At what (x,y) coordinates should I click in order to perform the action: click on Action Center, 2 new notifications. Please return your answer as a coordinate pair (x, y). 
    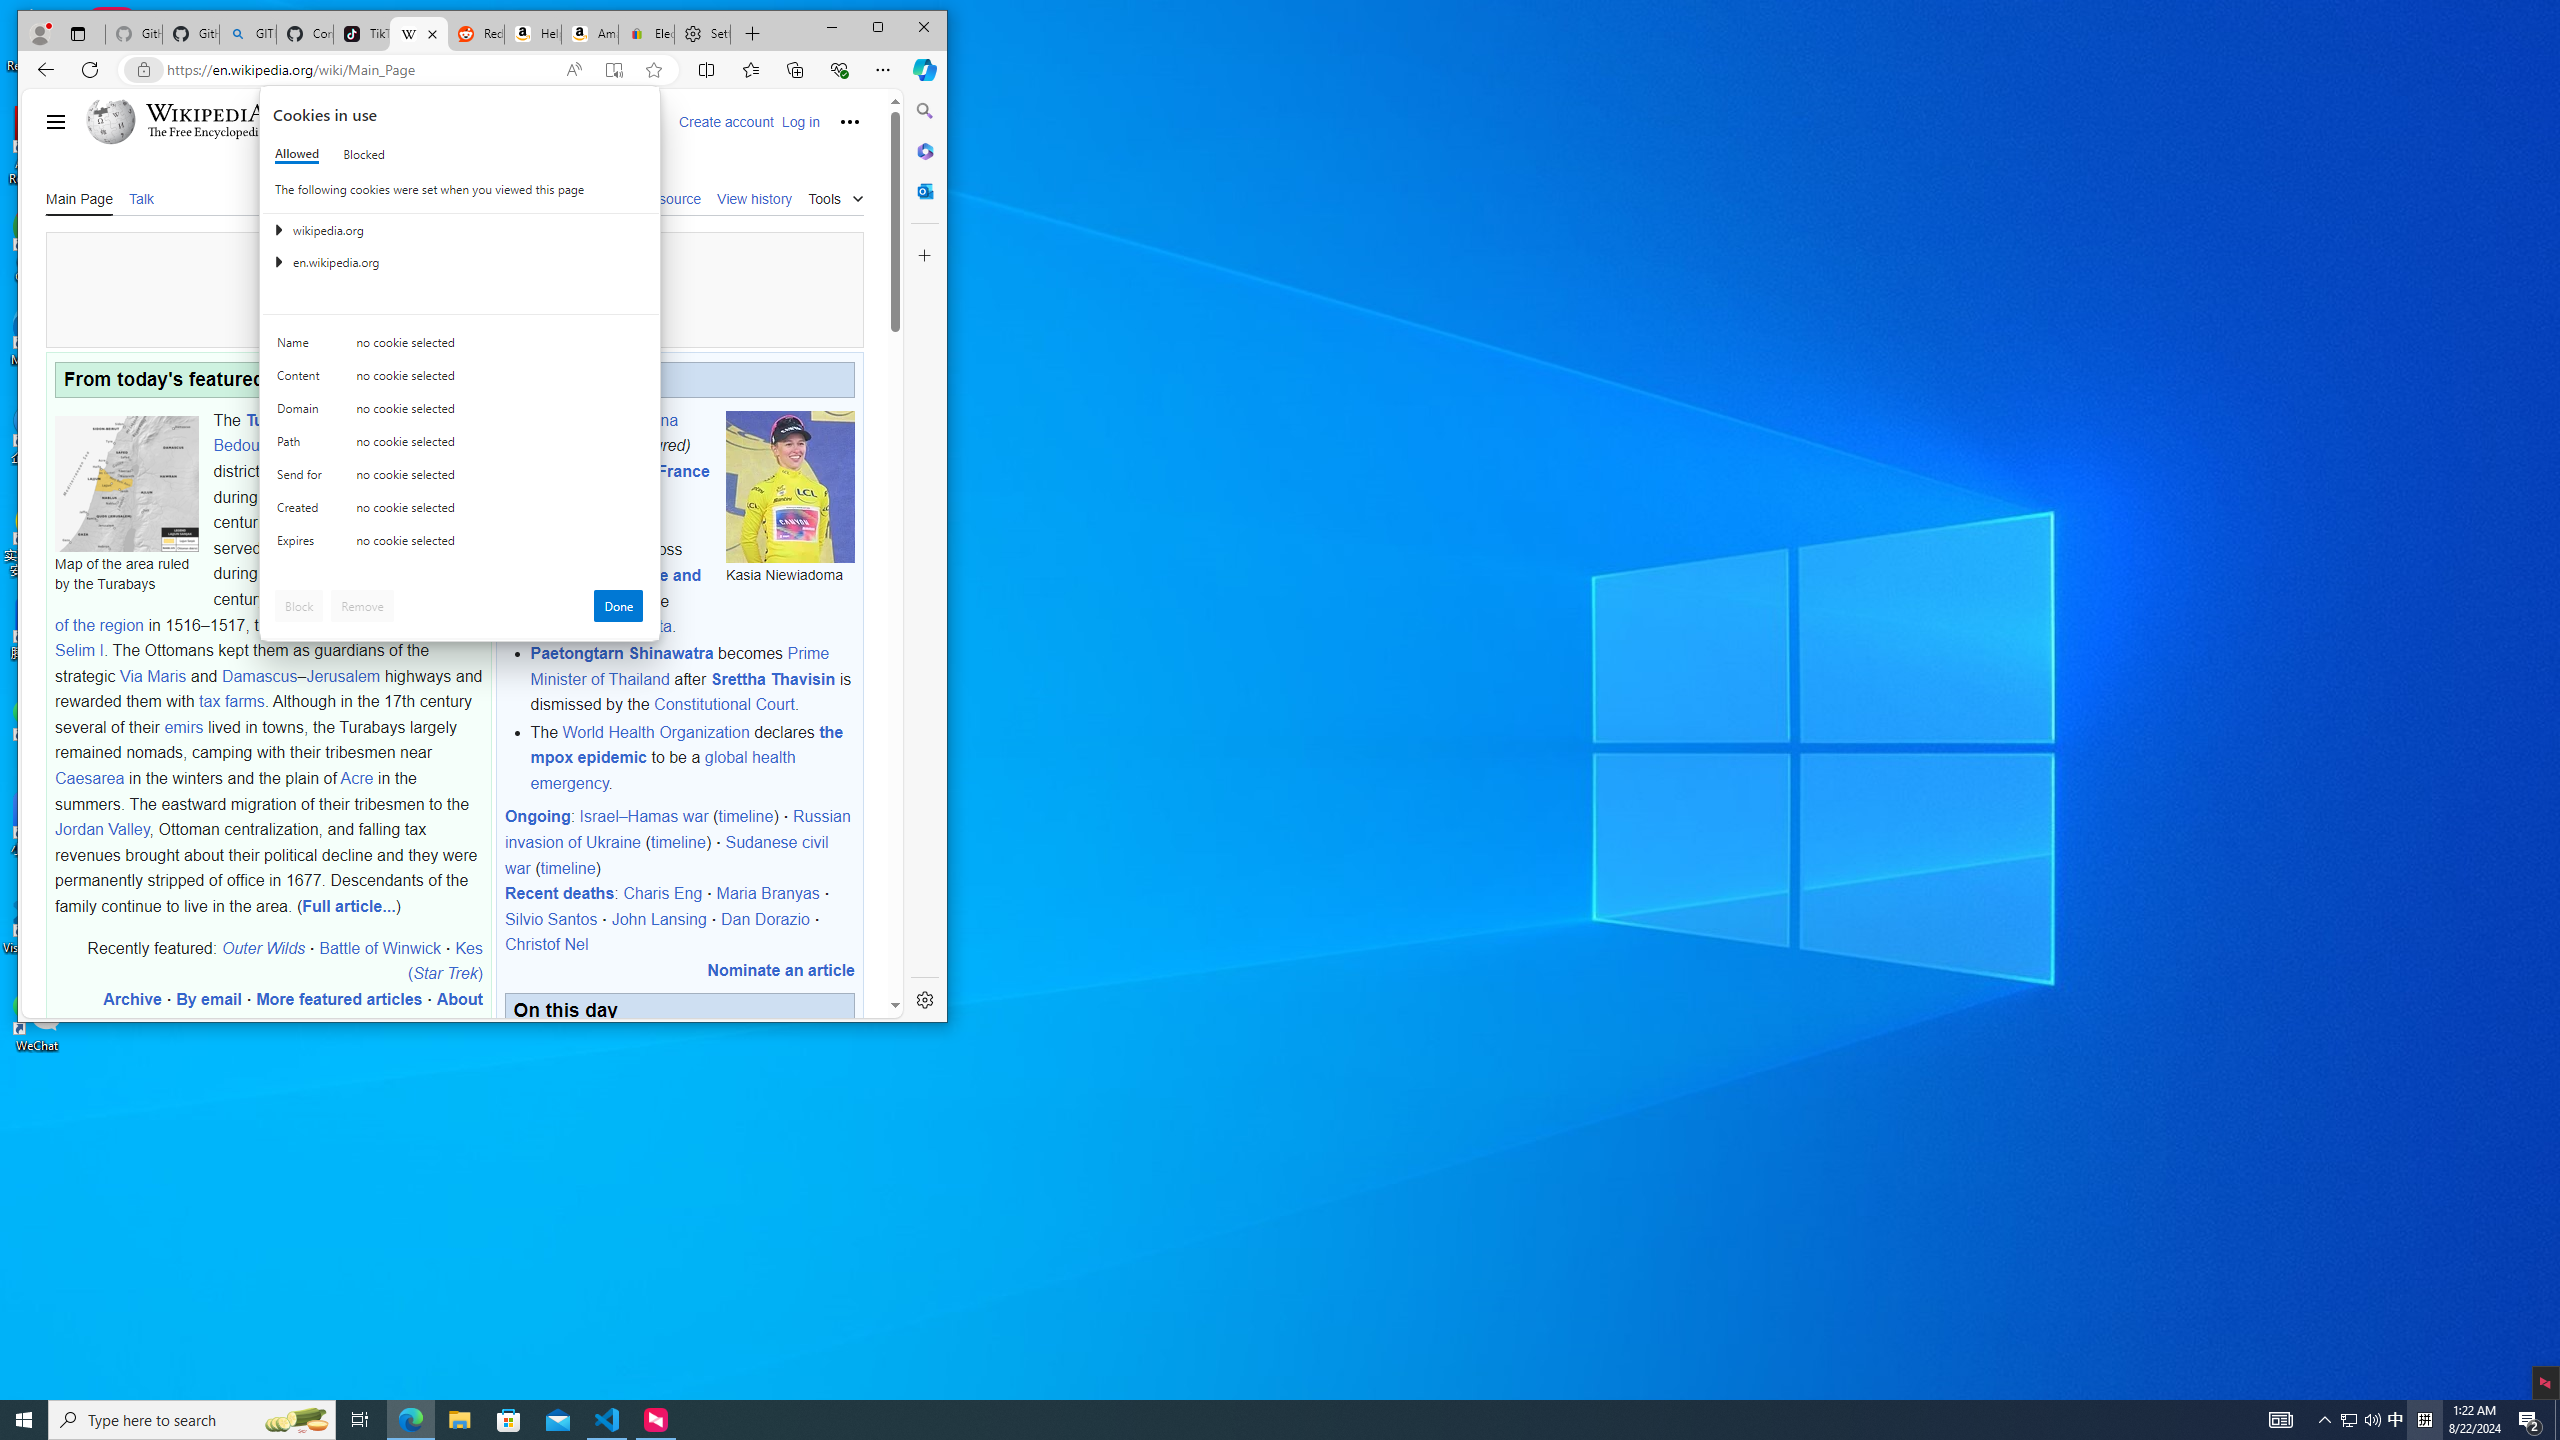
    Looking at the image, I should click on (2326, 1420).